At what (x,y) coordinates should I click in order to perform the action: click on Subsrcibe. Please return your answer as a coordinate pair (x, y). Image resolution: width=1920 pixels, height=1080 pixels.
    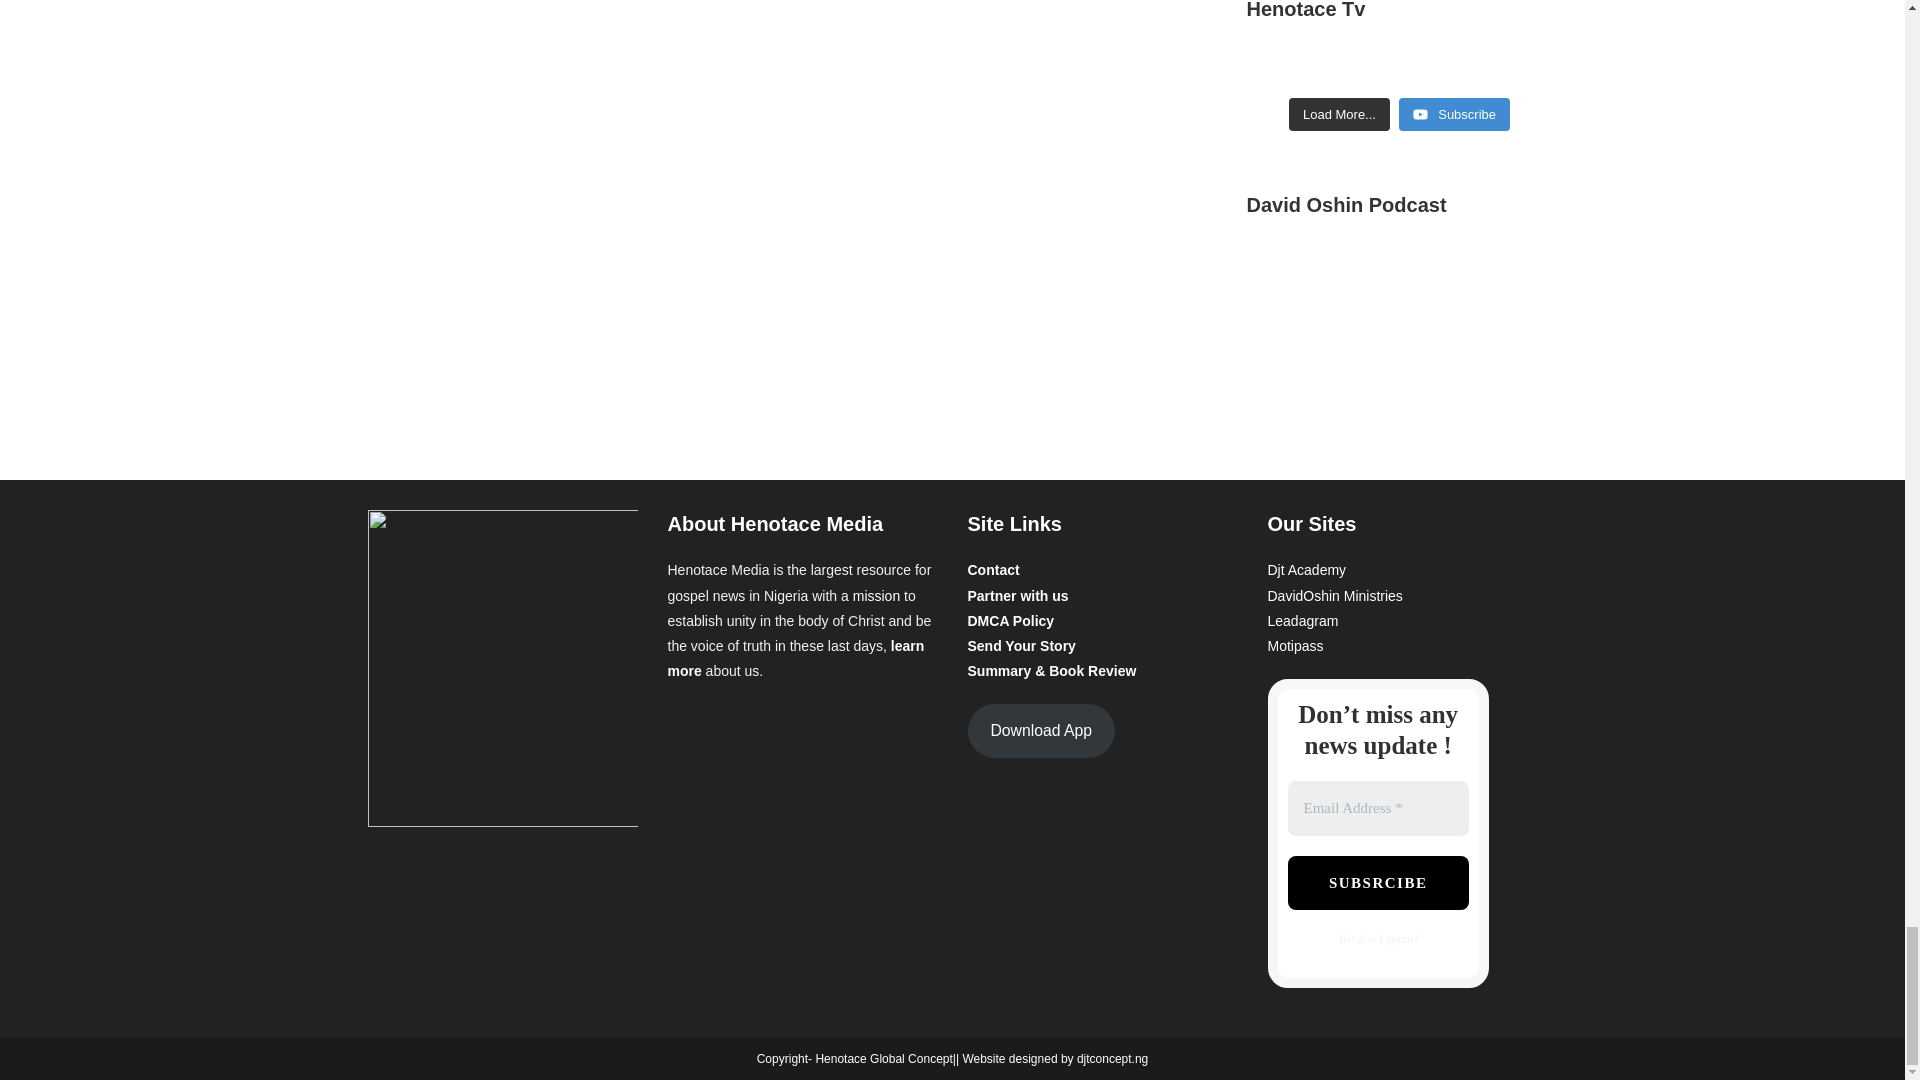
    Looking at the image, I should click on (1378, 884).